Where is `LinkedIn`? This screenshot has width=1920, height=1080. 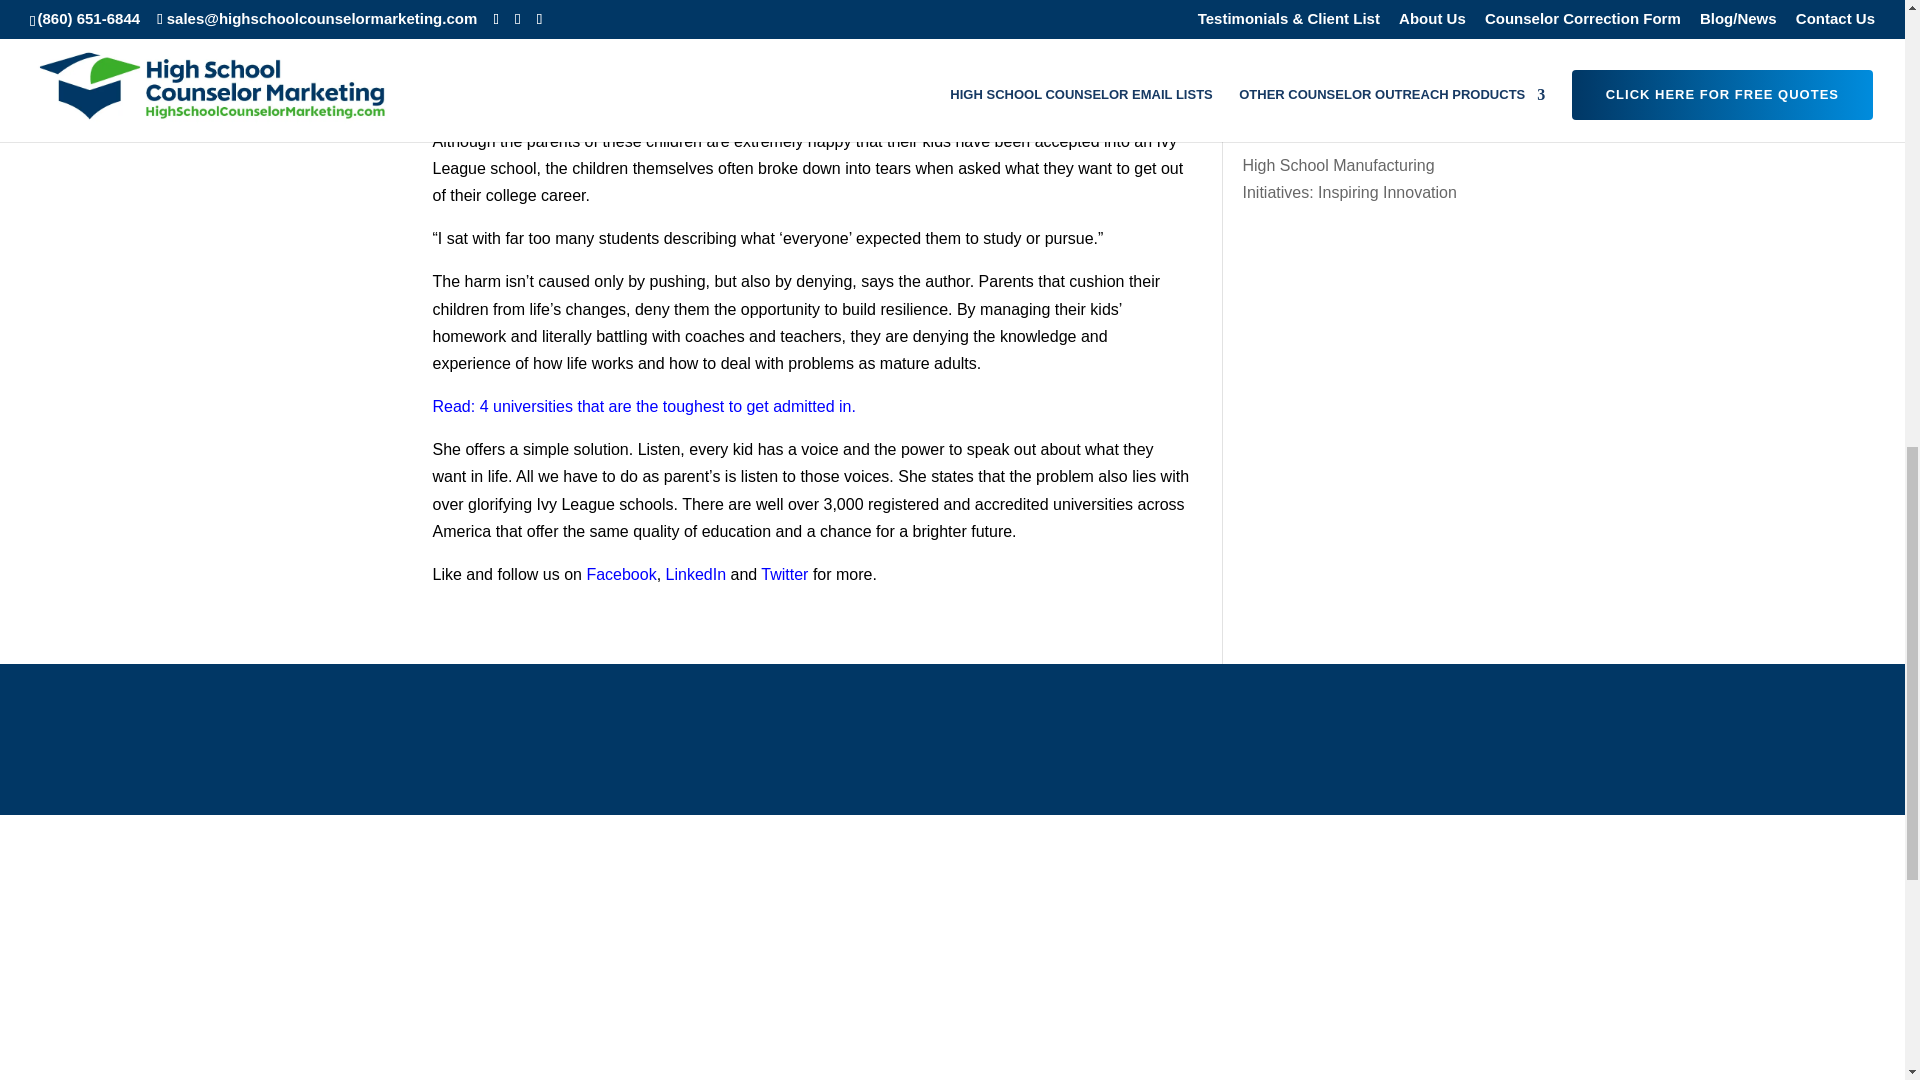
LinkedIn is located at coordinates (696, 574).